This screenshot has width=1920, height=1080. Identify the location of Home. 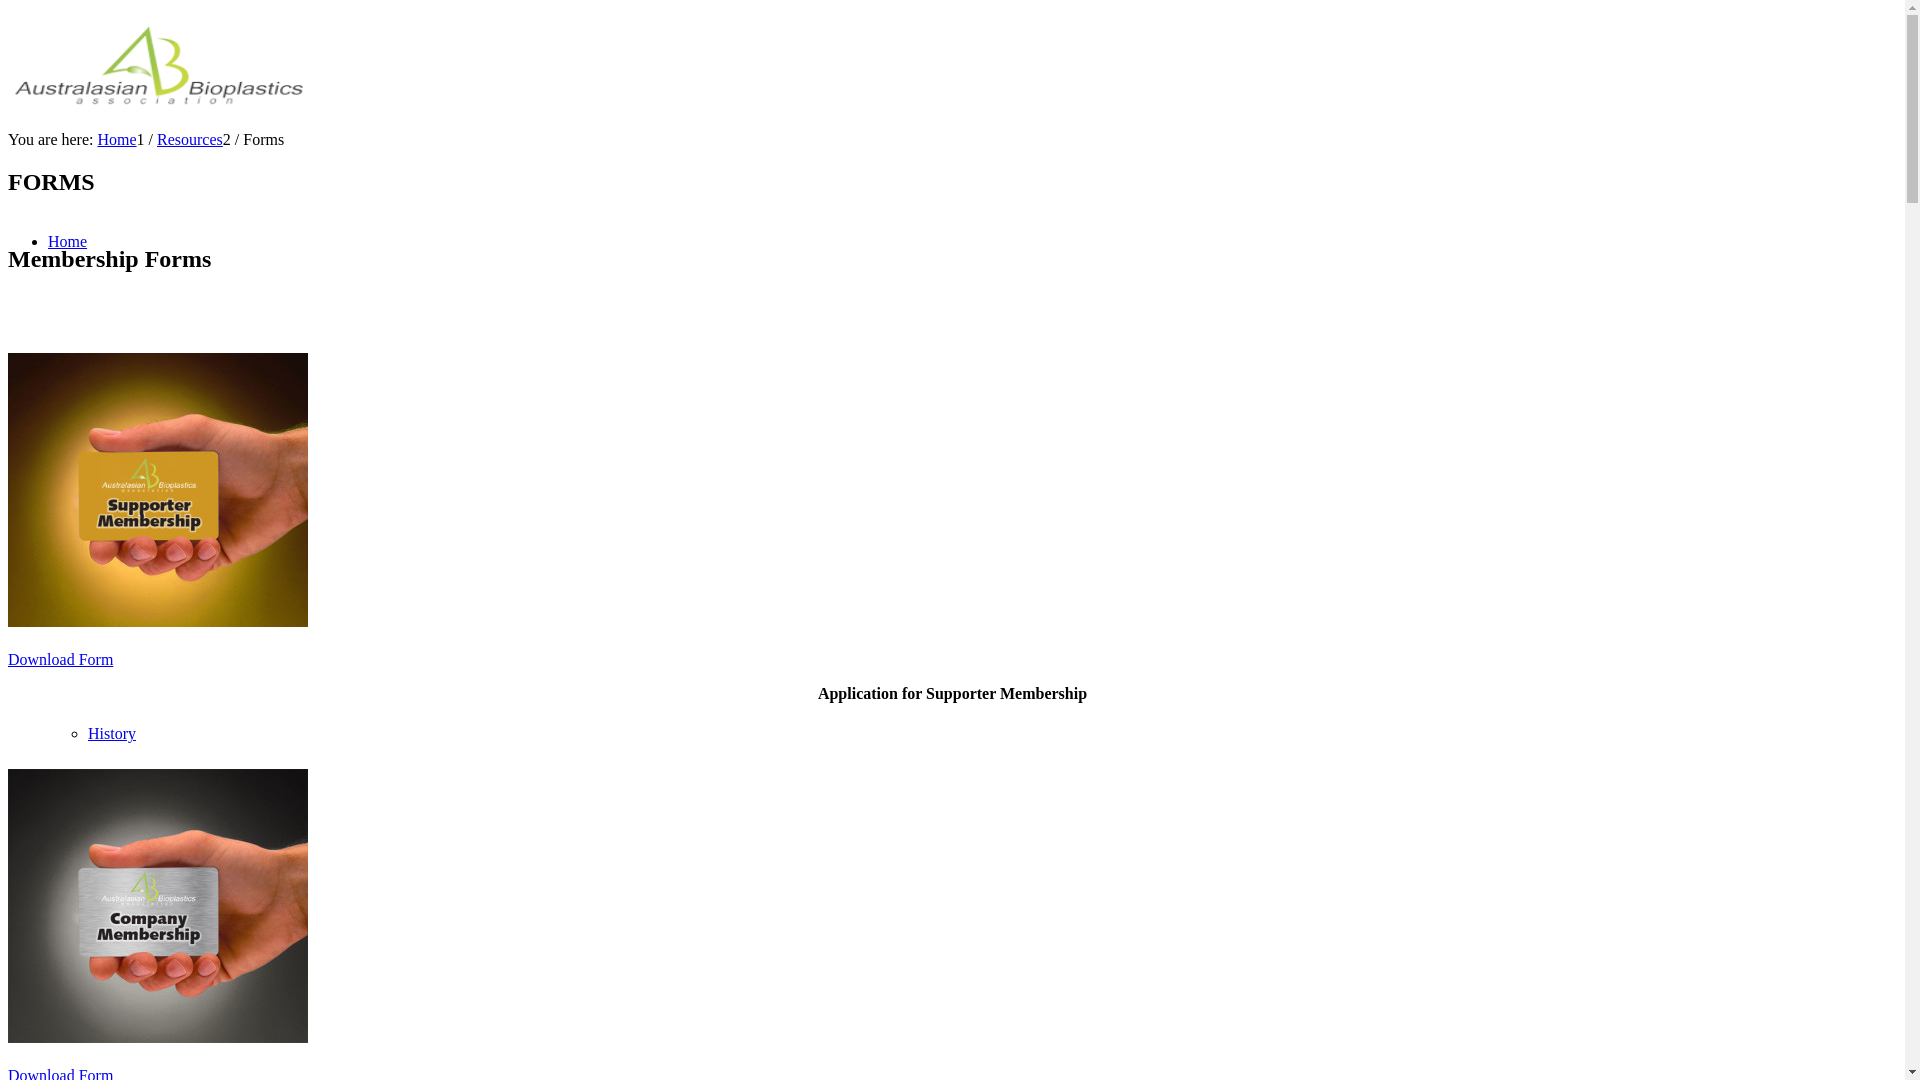
(68, 242).